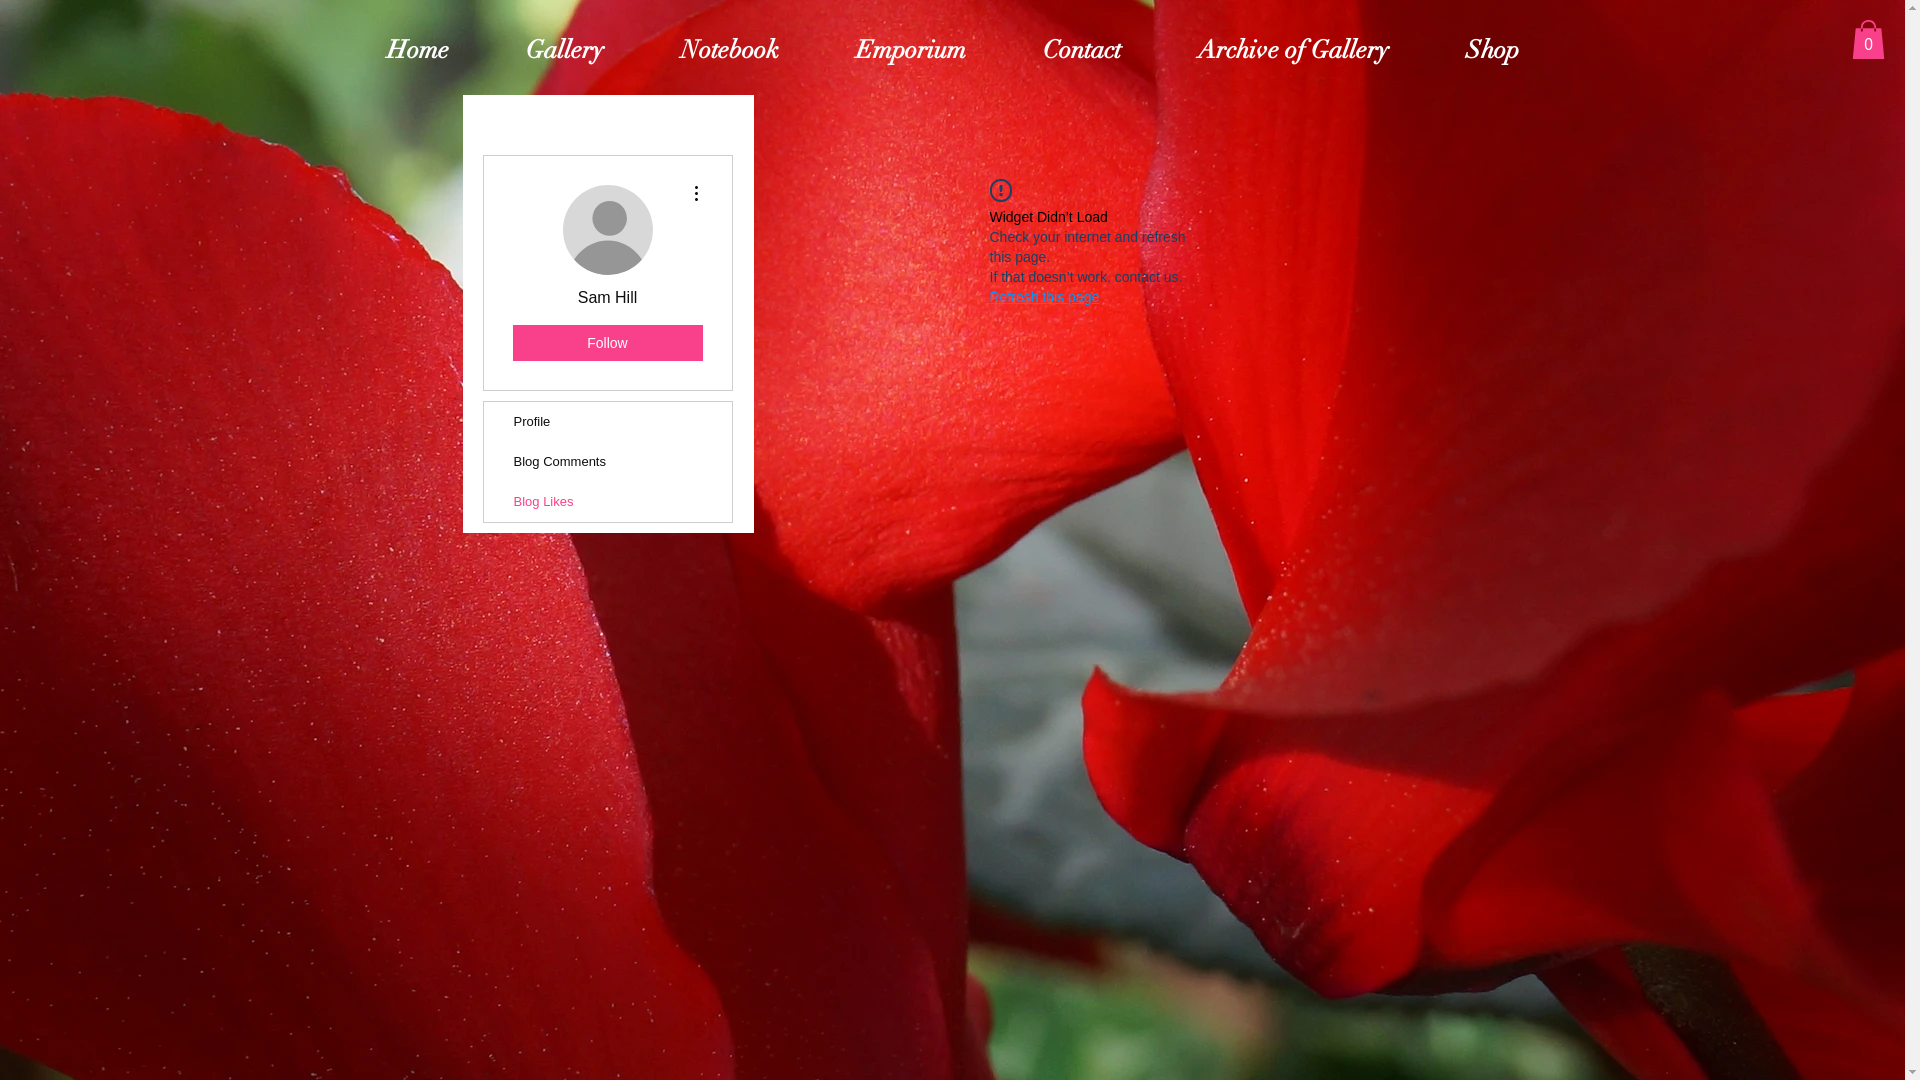 The image size is (1920, 1080). Describe the element at coordinates (1294, 50) in the screenshot. I see `Archive of Gallery` at that location.